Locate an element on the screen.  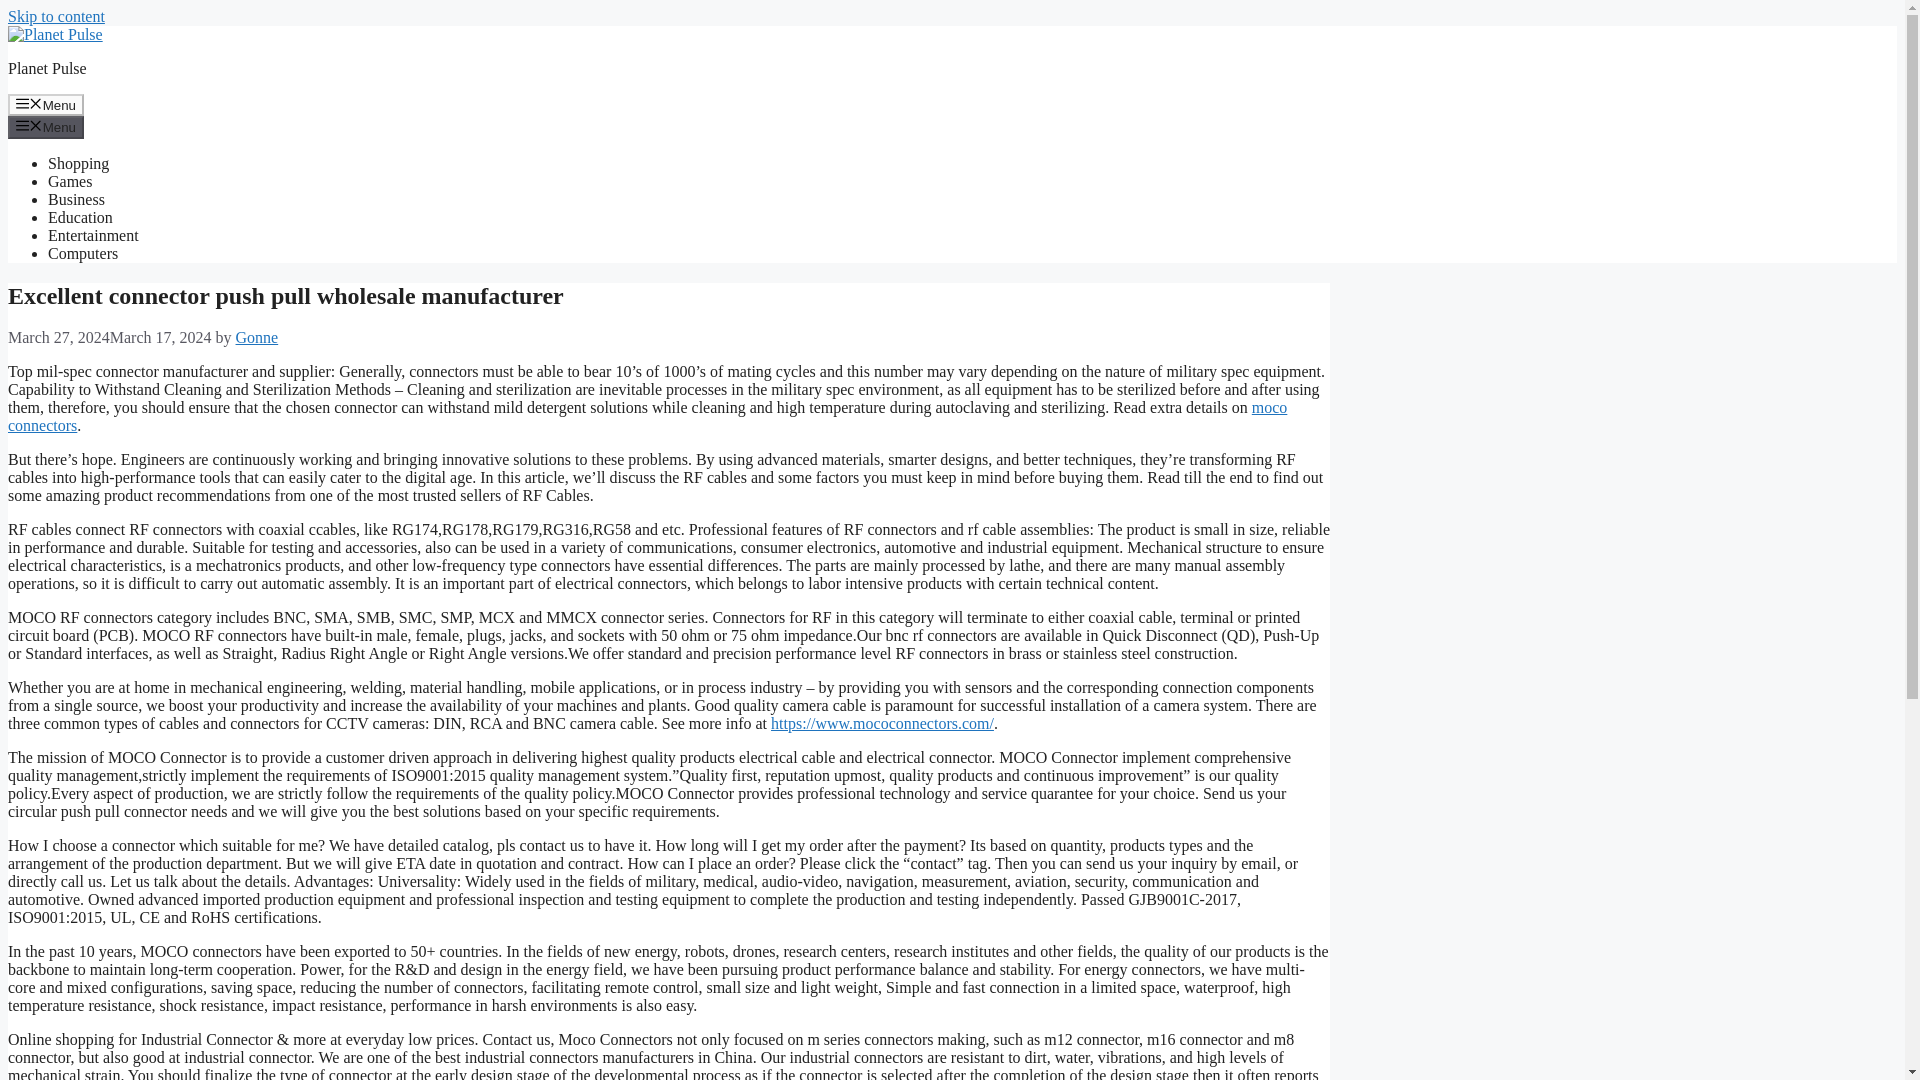
Skip to content is located at coordinates (56, 16).